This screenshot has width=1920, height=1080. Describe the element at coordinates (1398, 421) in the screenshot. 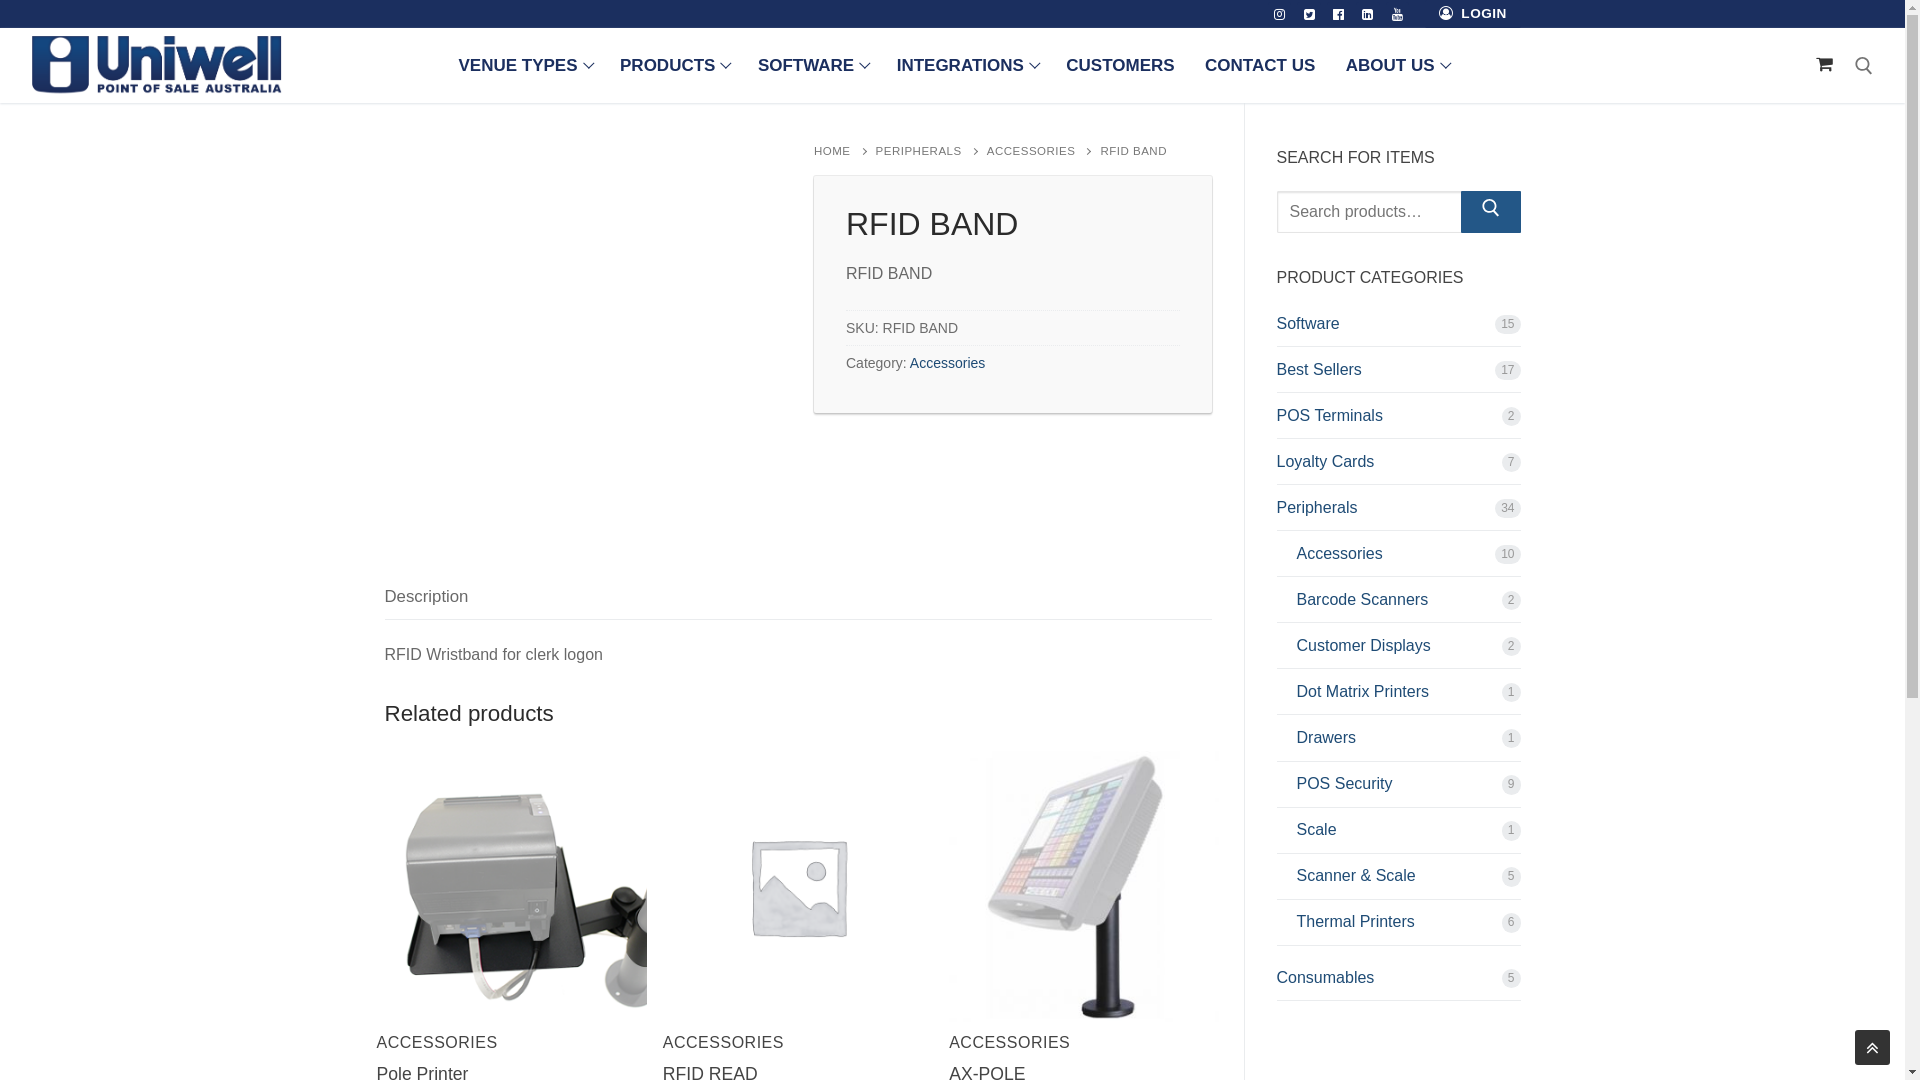

I see `POS Terminals` at that location.